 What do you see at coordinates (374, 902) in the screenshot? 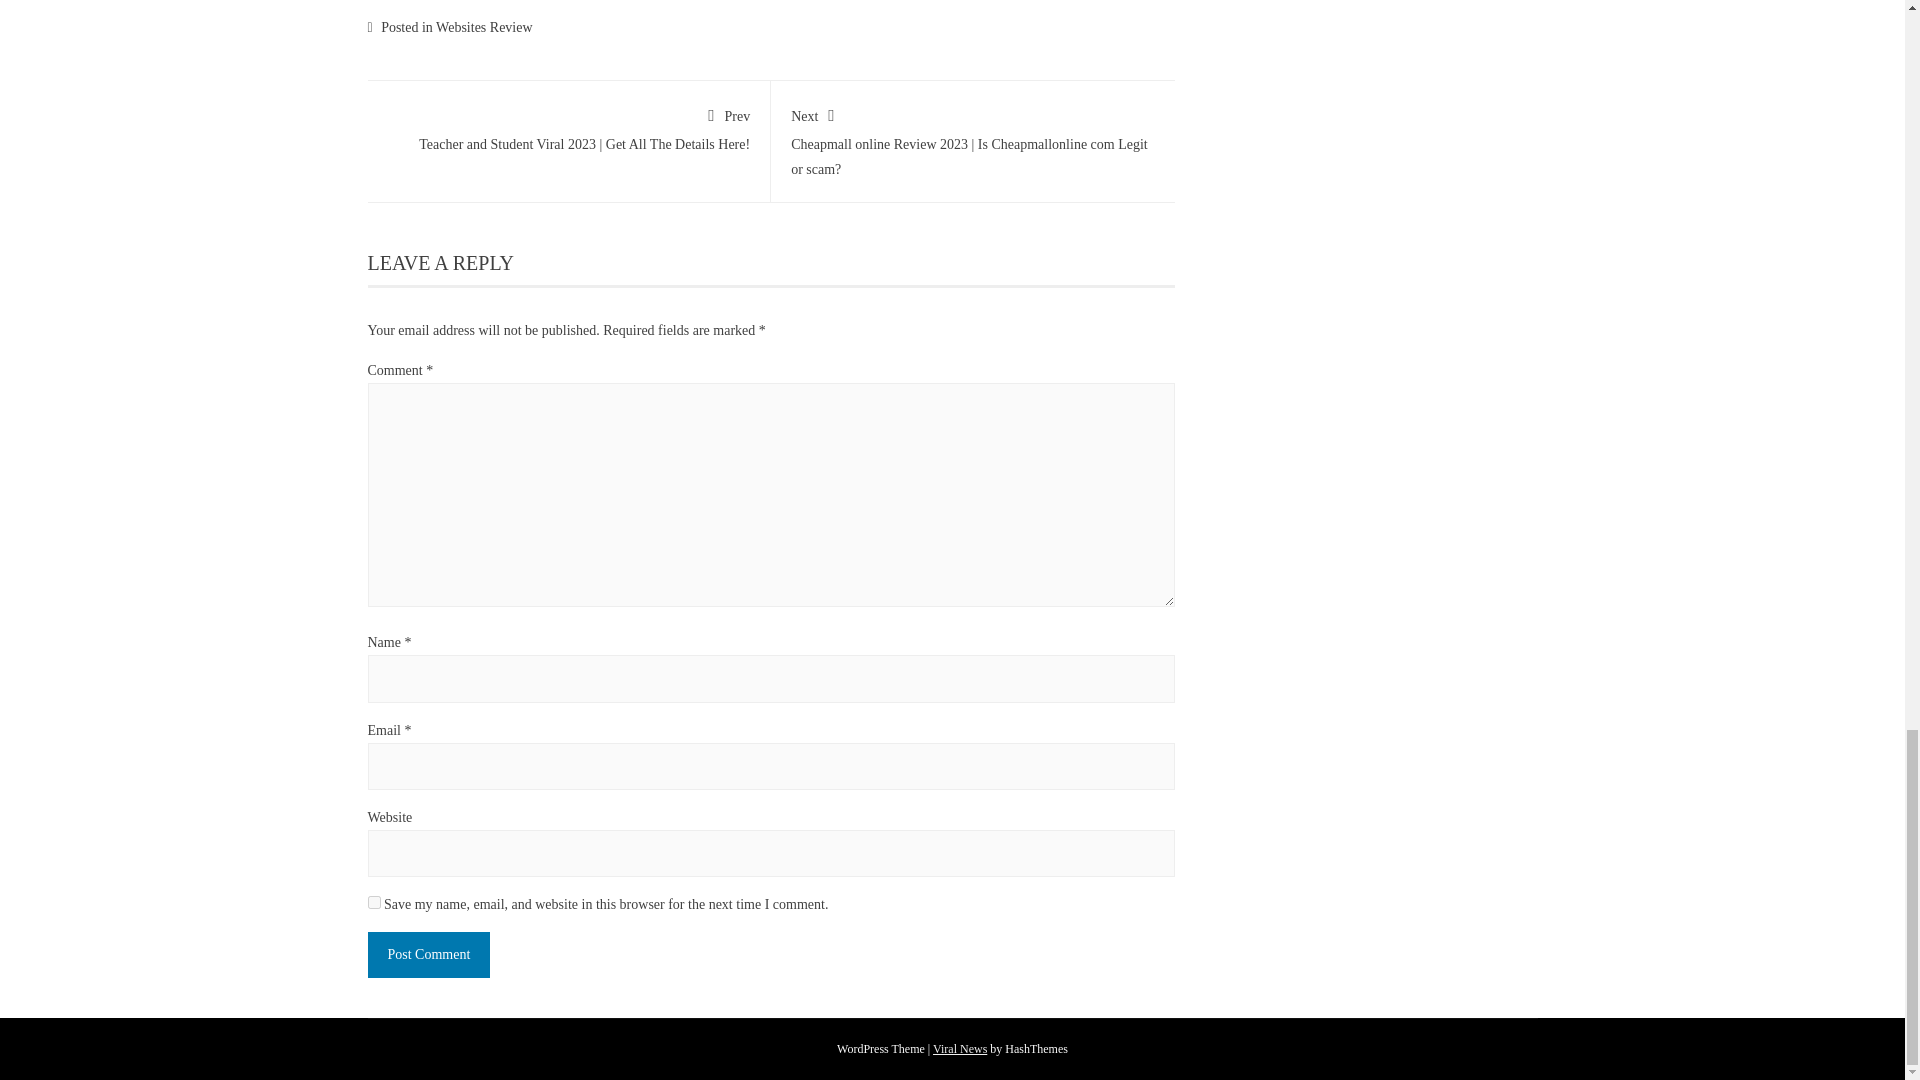
I see `yes` at bounding box center [374, 902].